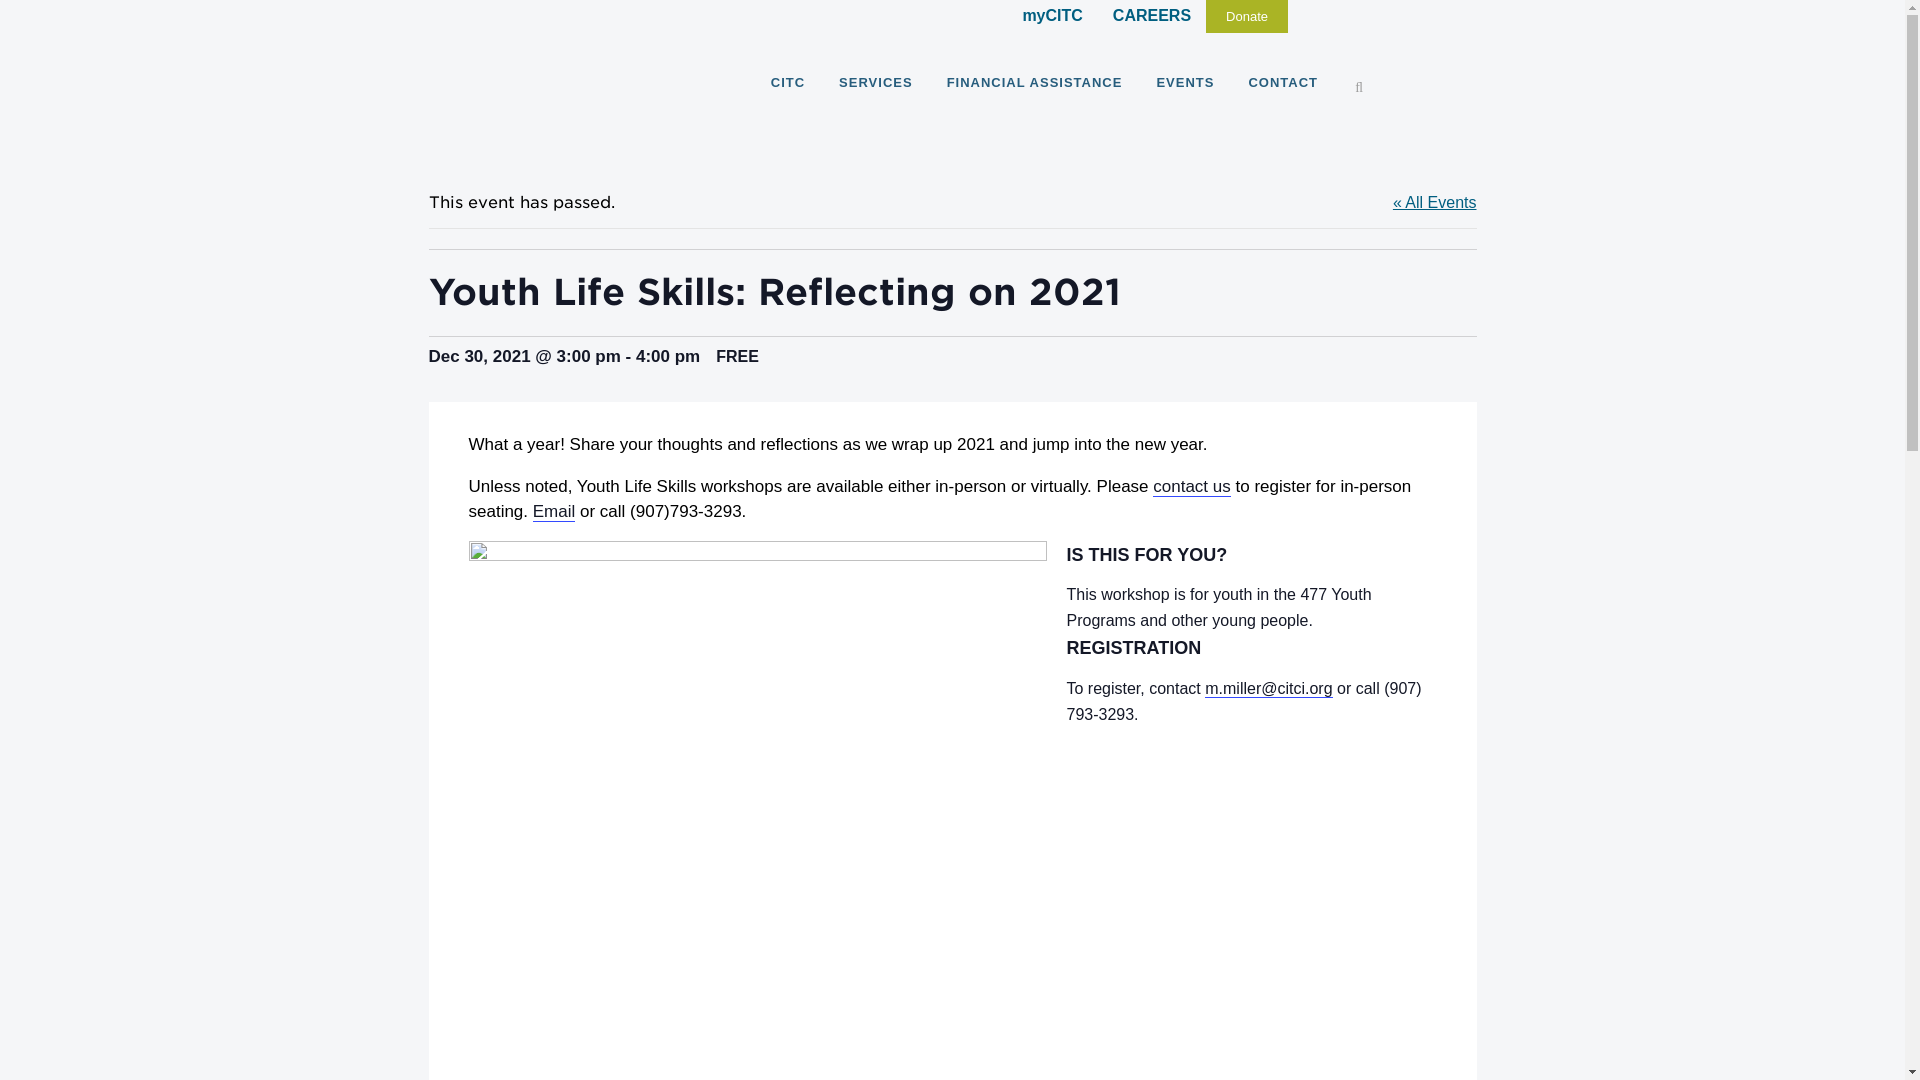 Image resolution: width=1920 pixels, height=1080 pixels. Describe the element at coordinates (1282, 82) in the screenshot. I see `CONTACT` at that location.